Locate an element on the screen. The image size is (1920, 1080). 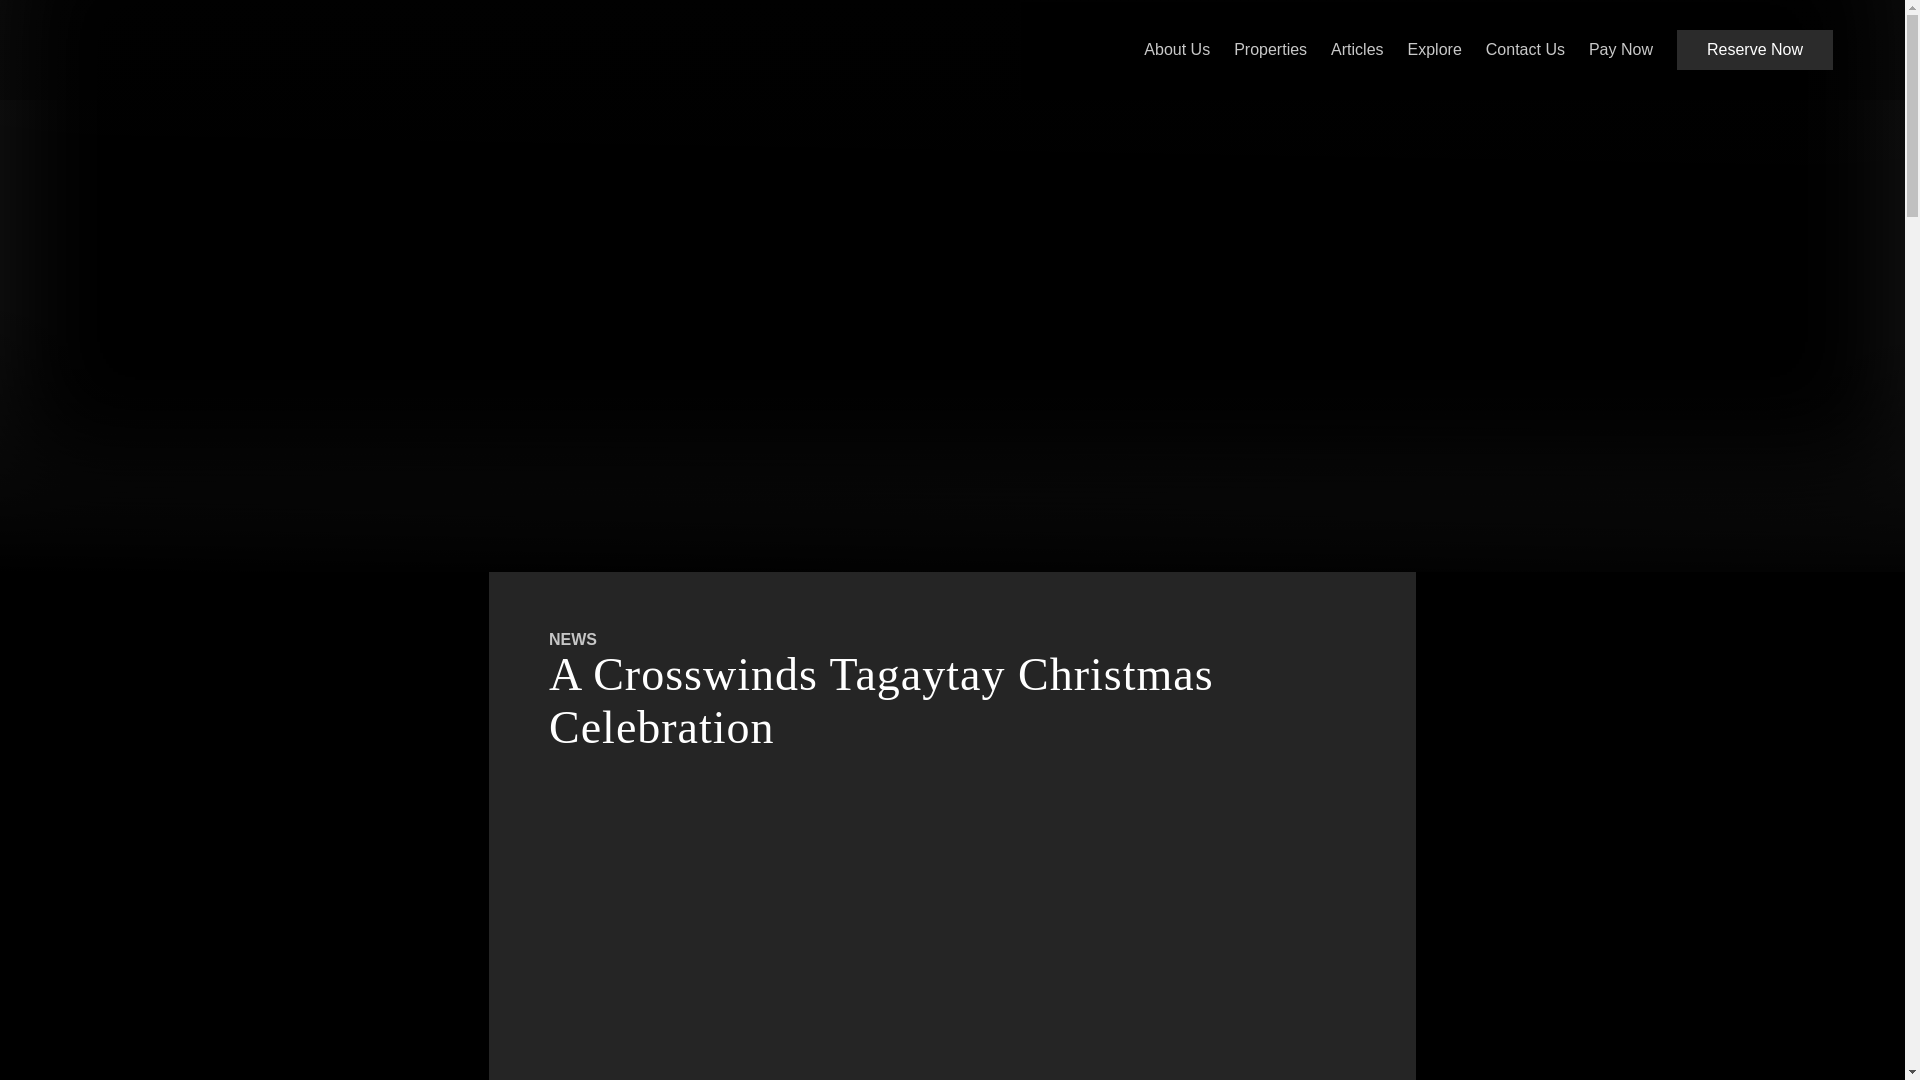
Pay Now is located at coordinates (1621, 50).